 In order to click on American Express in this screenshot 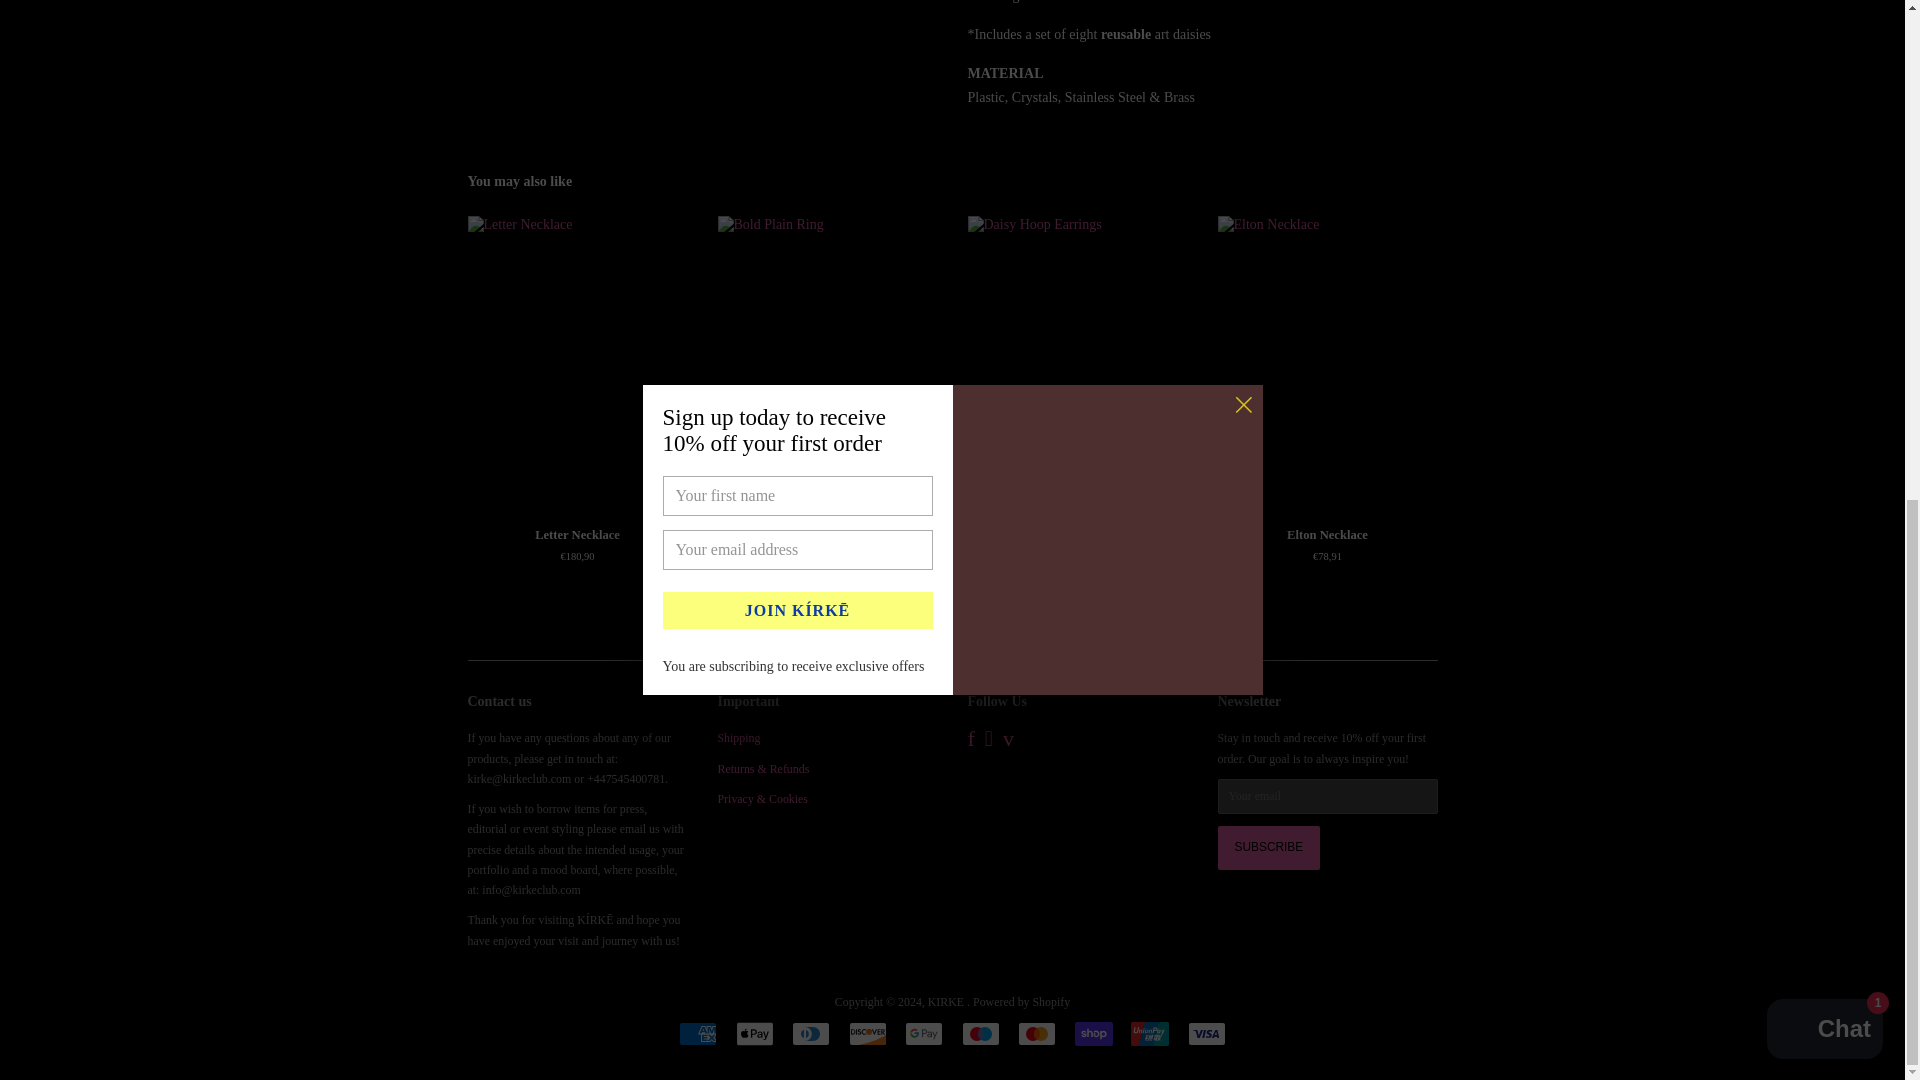, I will do `click(698, 1034)`.